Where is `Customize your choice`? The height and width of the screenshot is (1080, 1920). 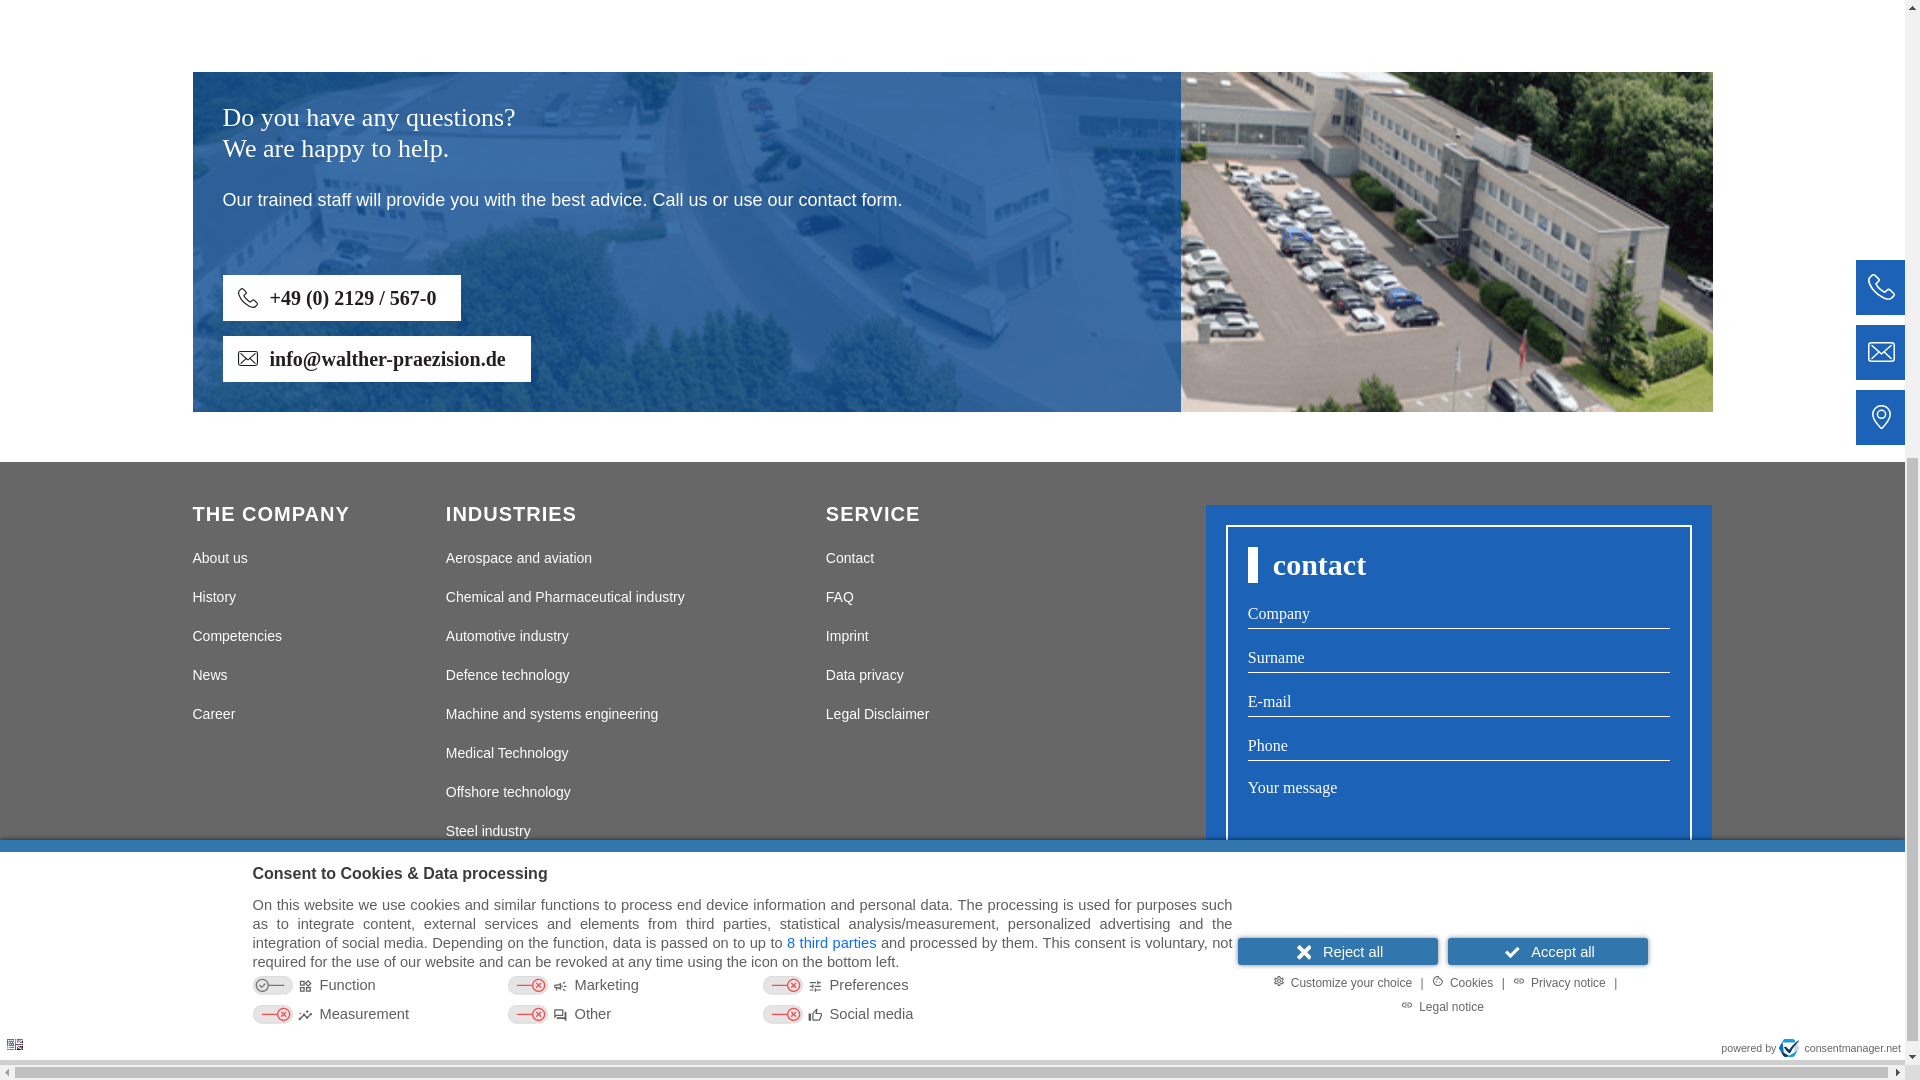
Customize your choice is located at coordinates (1342, 170).